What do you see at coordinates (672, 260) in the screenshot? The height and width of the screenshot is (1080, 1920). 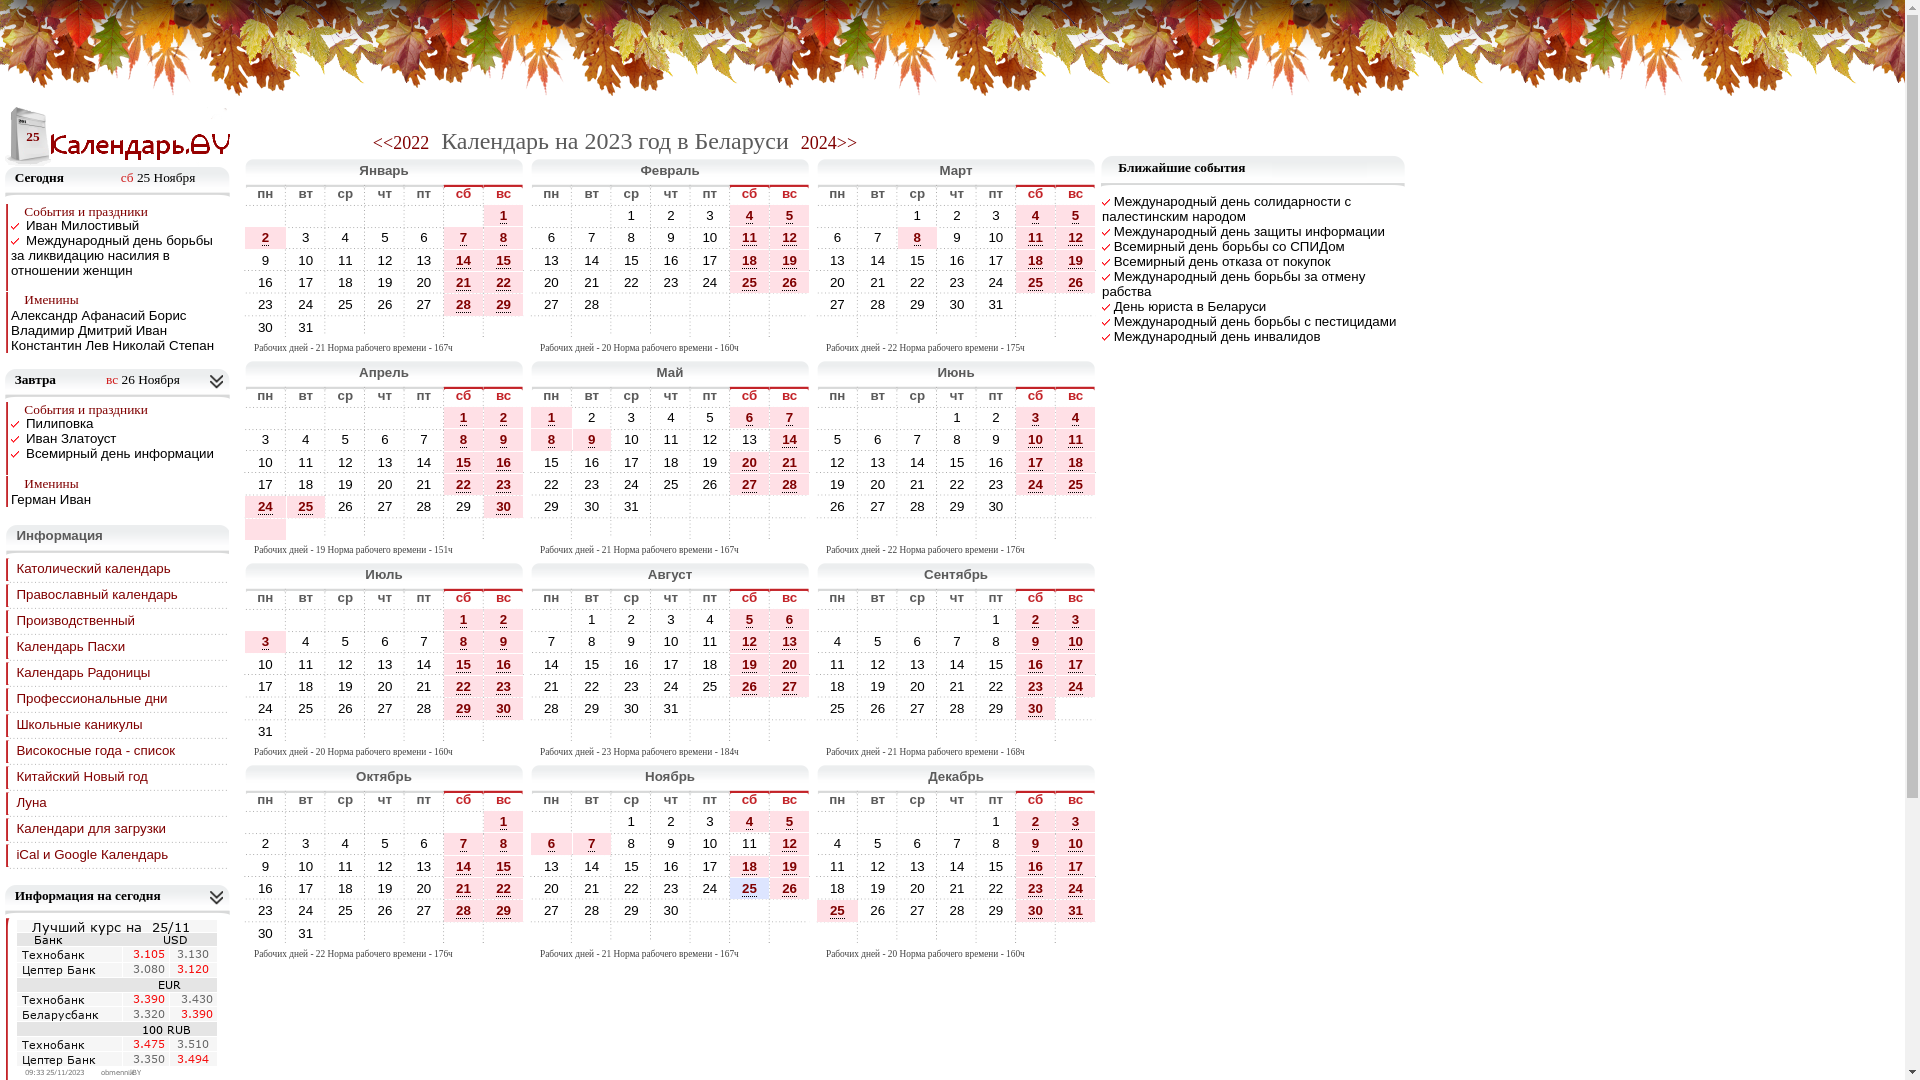 I see `16` at bounding box center [672, 260].